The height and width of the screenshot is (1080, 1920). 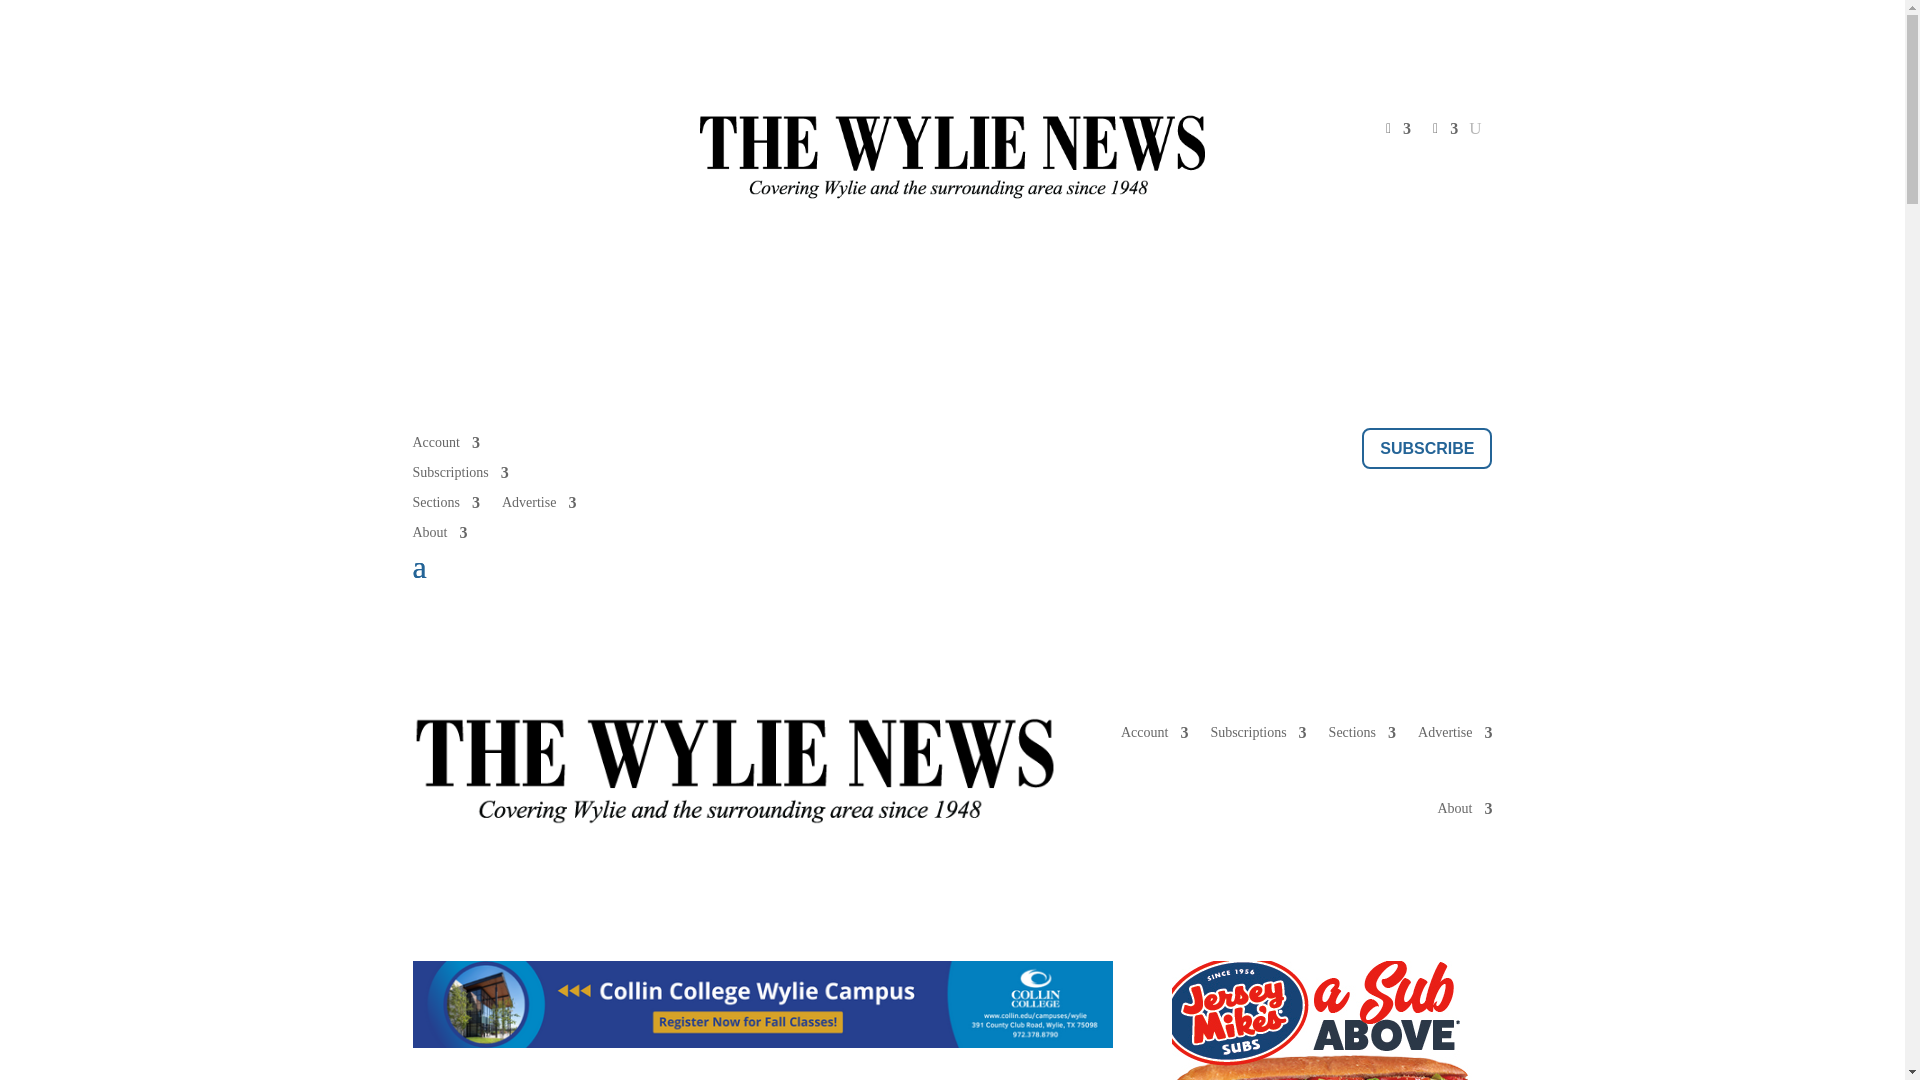 What do you see at coordinates (782, 446) in the screenshot?
I see `Education` at bounding box center [782, 446].